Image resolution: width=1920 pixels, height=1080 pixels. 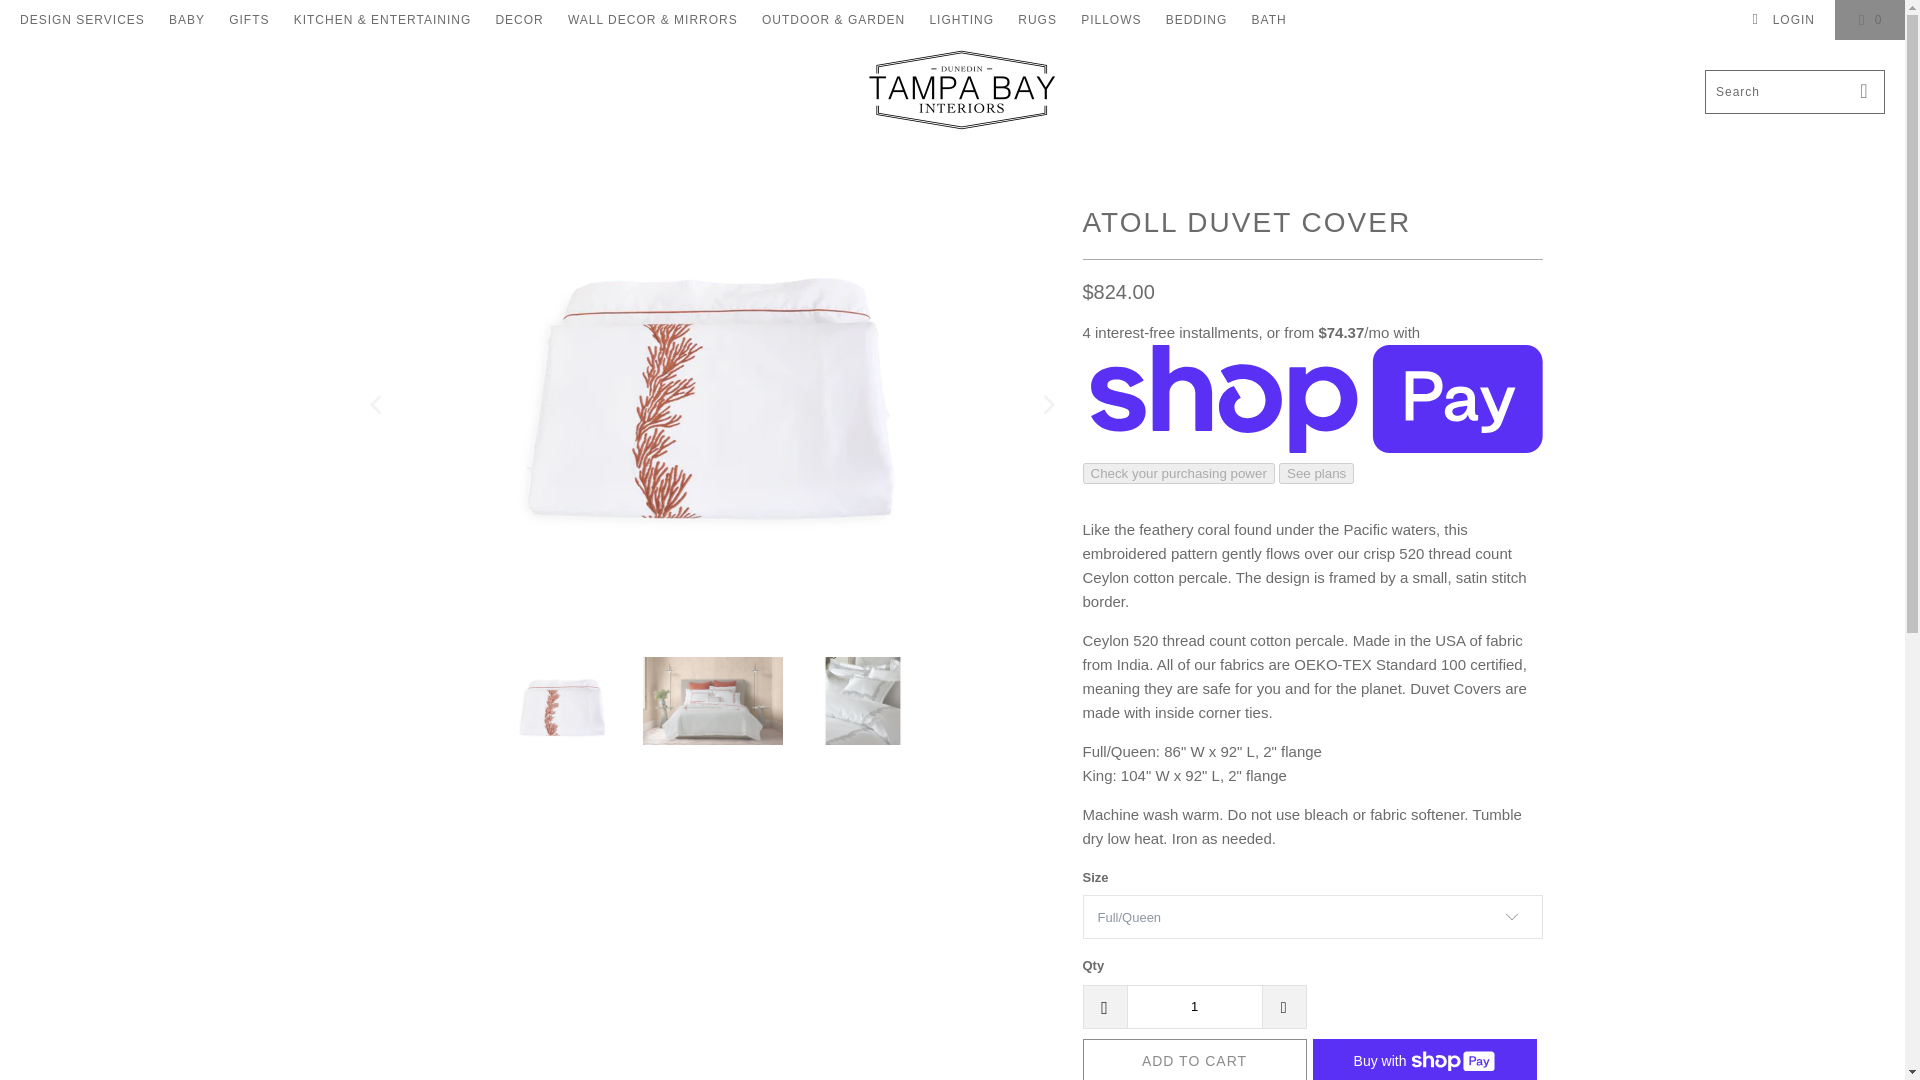 I want to click on BEDDING, so click(x=1196, y=20).